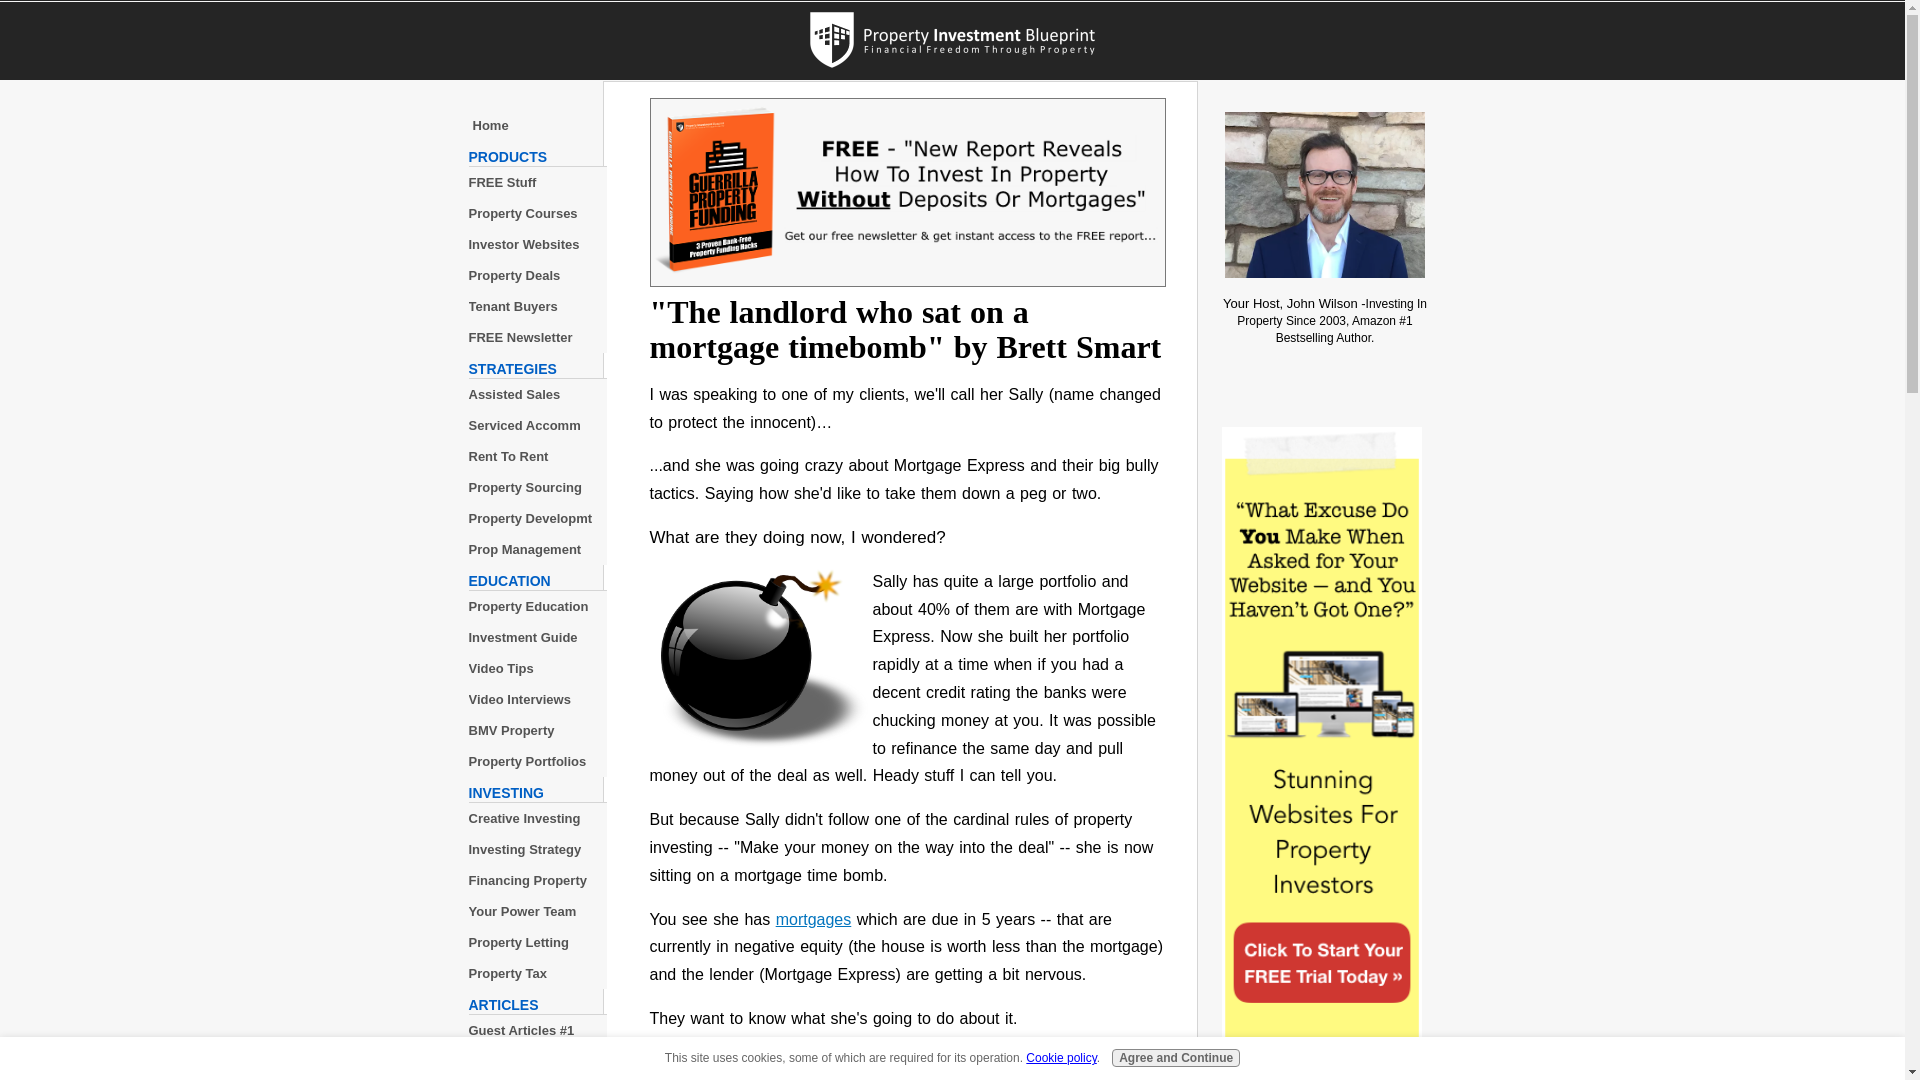 The width and height of the screenshot is (1920, 1080). Describe the element at coordinates (537, 942) in the screenshot. I see `Property Letting` at that location.